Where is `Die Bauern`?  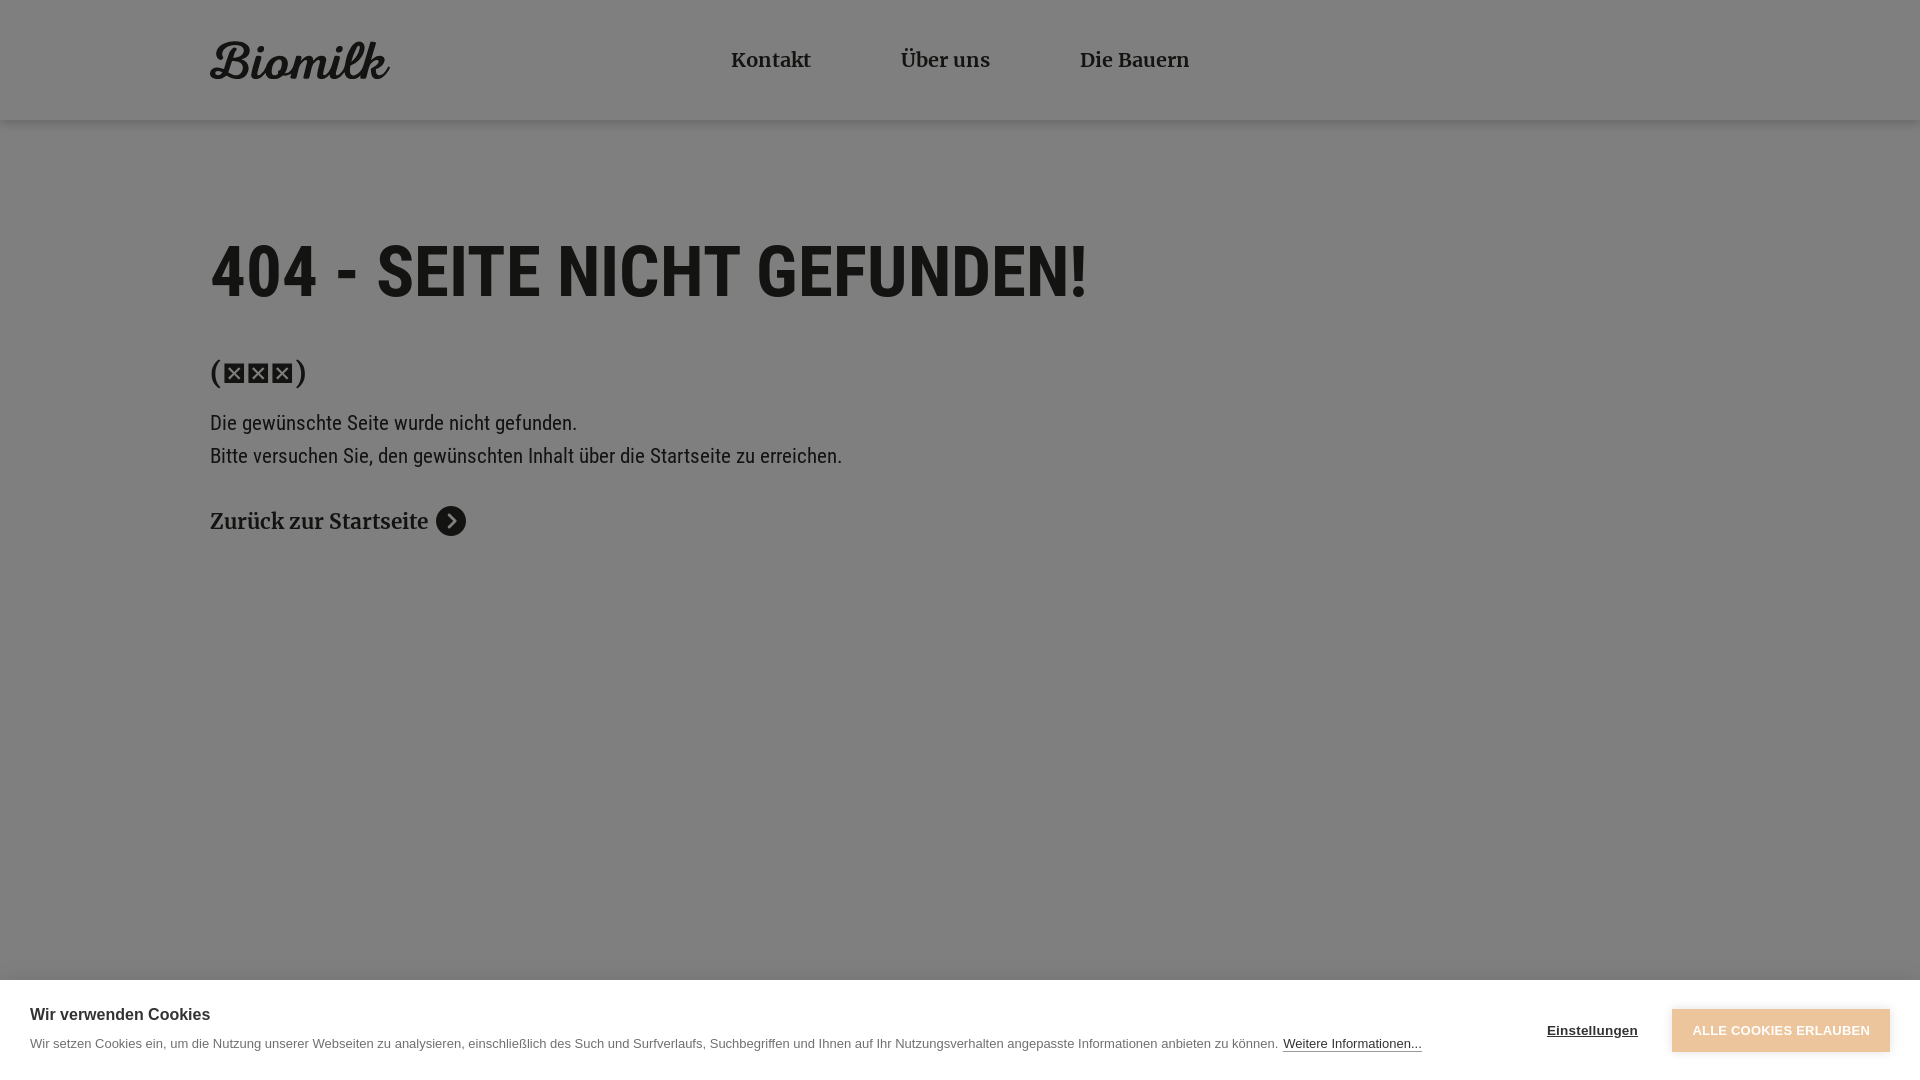 Die Bauern is located at coordinates (1135, 60).